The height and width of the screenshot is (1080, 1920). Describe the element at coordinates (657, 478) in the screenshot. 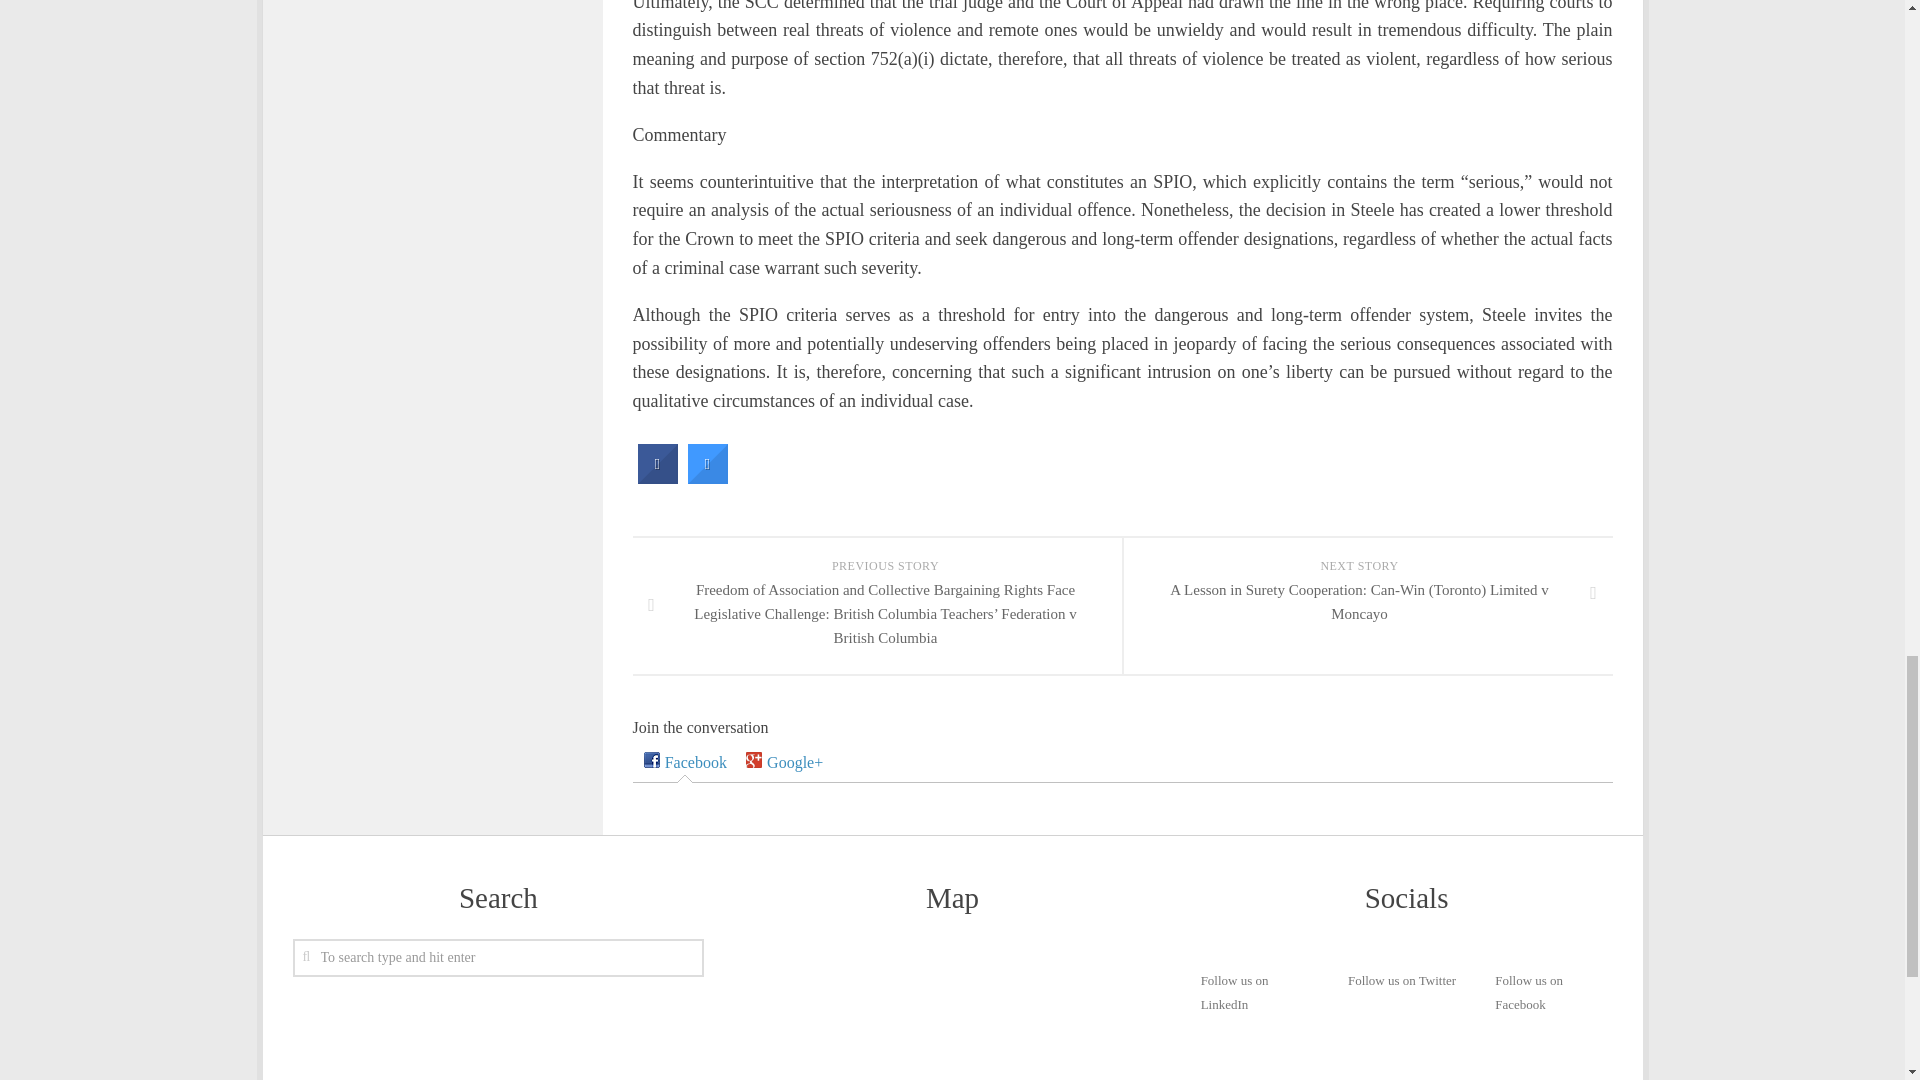

I see `Share on Facebook` at that location.